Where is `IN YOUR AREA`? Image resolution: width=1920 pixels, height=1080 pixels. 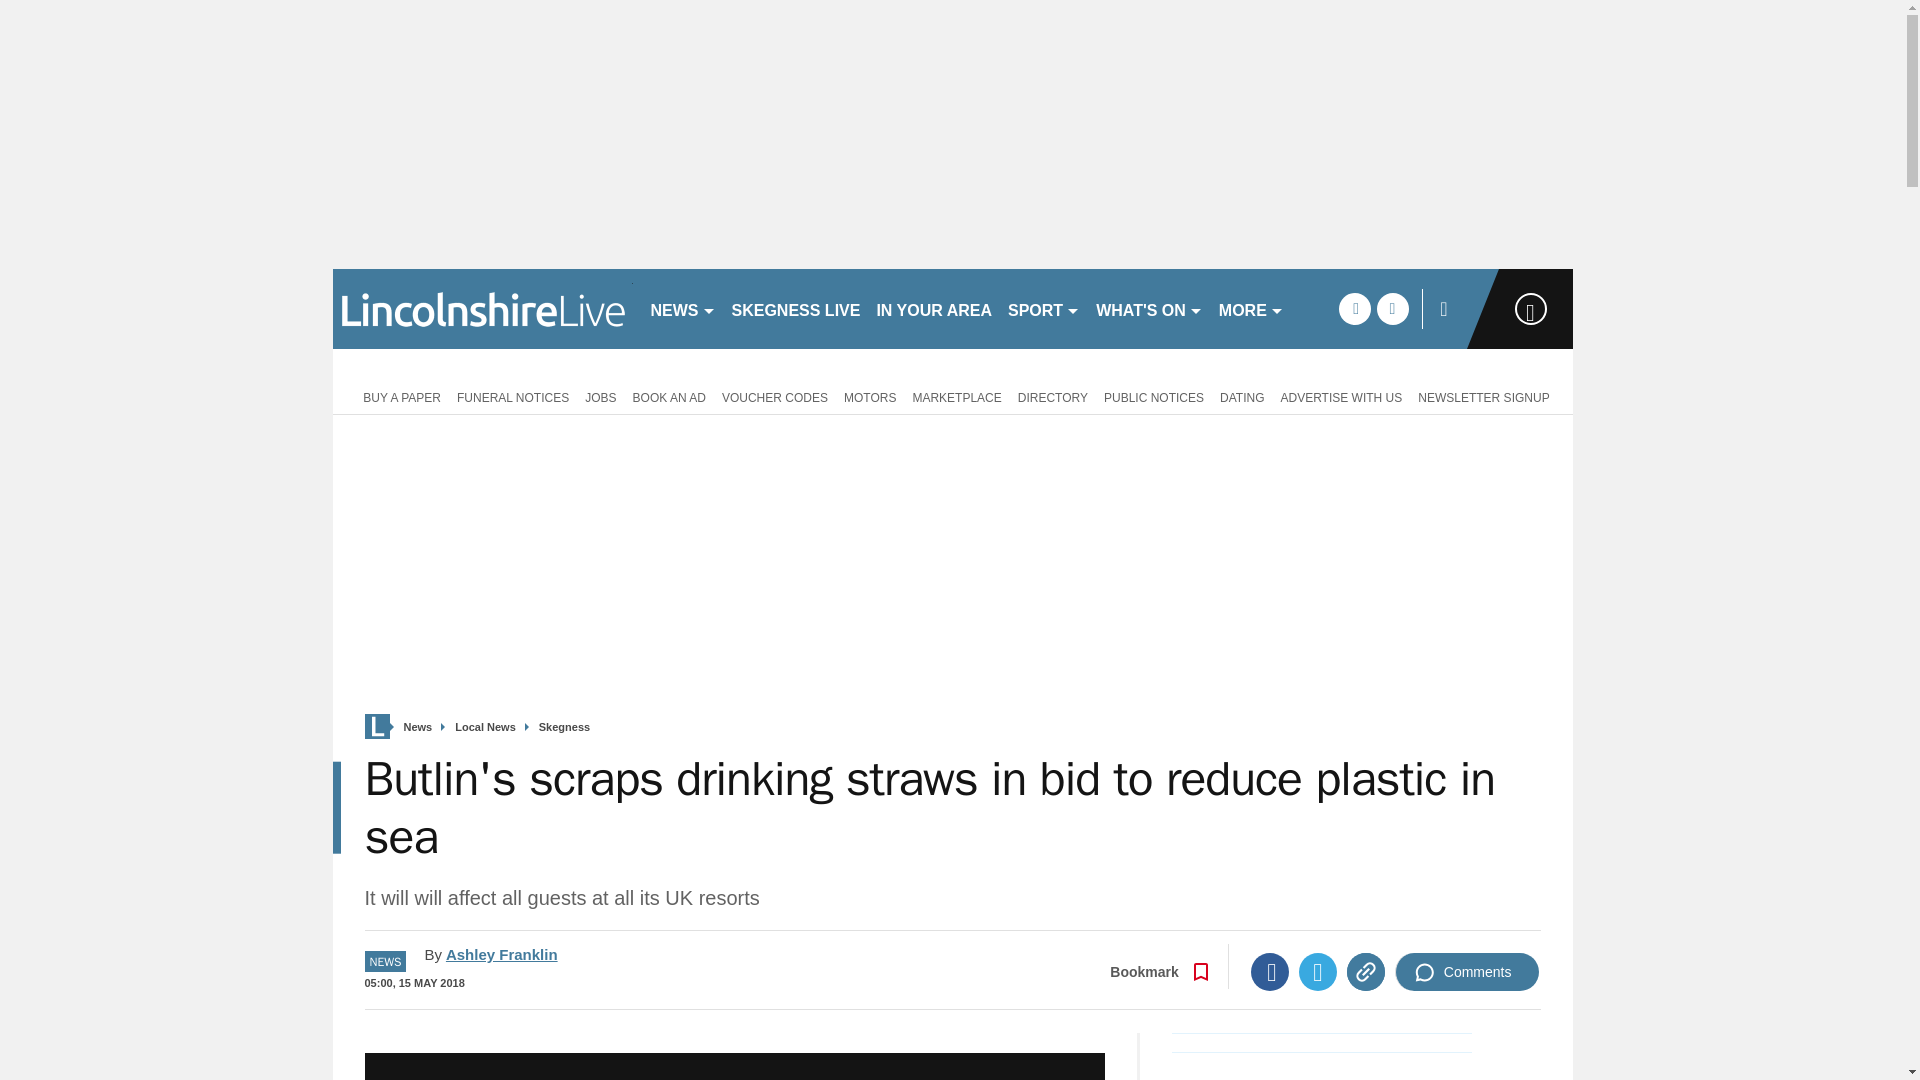
IN YOUR AREA is located at coordinates (934, 308).